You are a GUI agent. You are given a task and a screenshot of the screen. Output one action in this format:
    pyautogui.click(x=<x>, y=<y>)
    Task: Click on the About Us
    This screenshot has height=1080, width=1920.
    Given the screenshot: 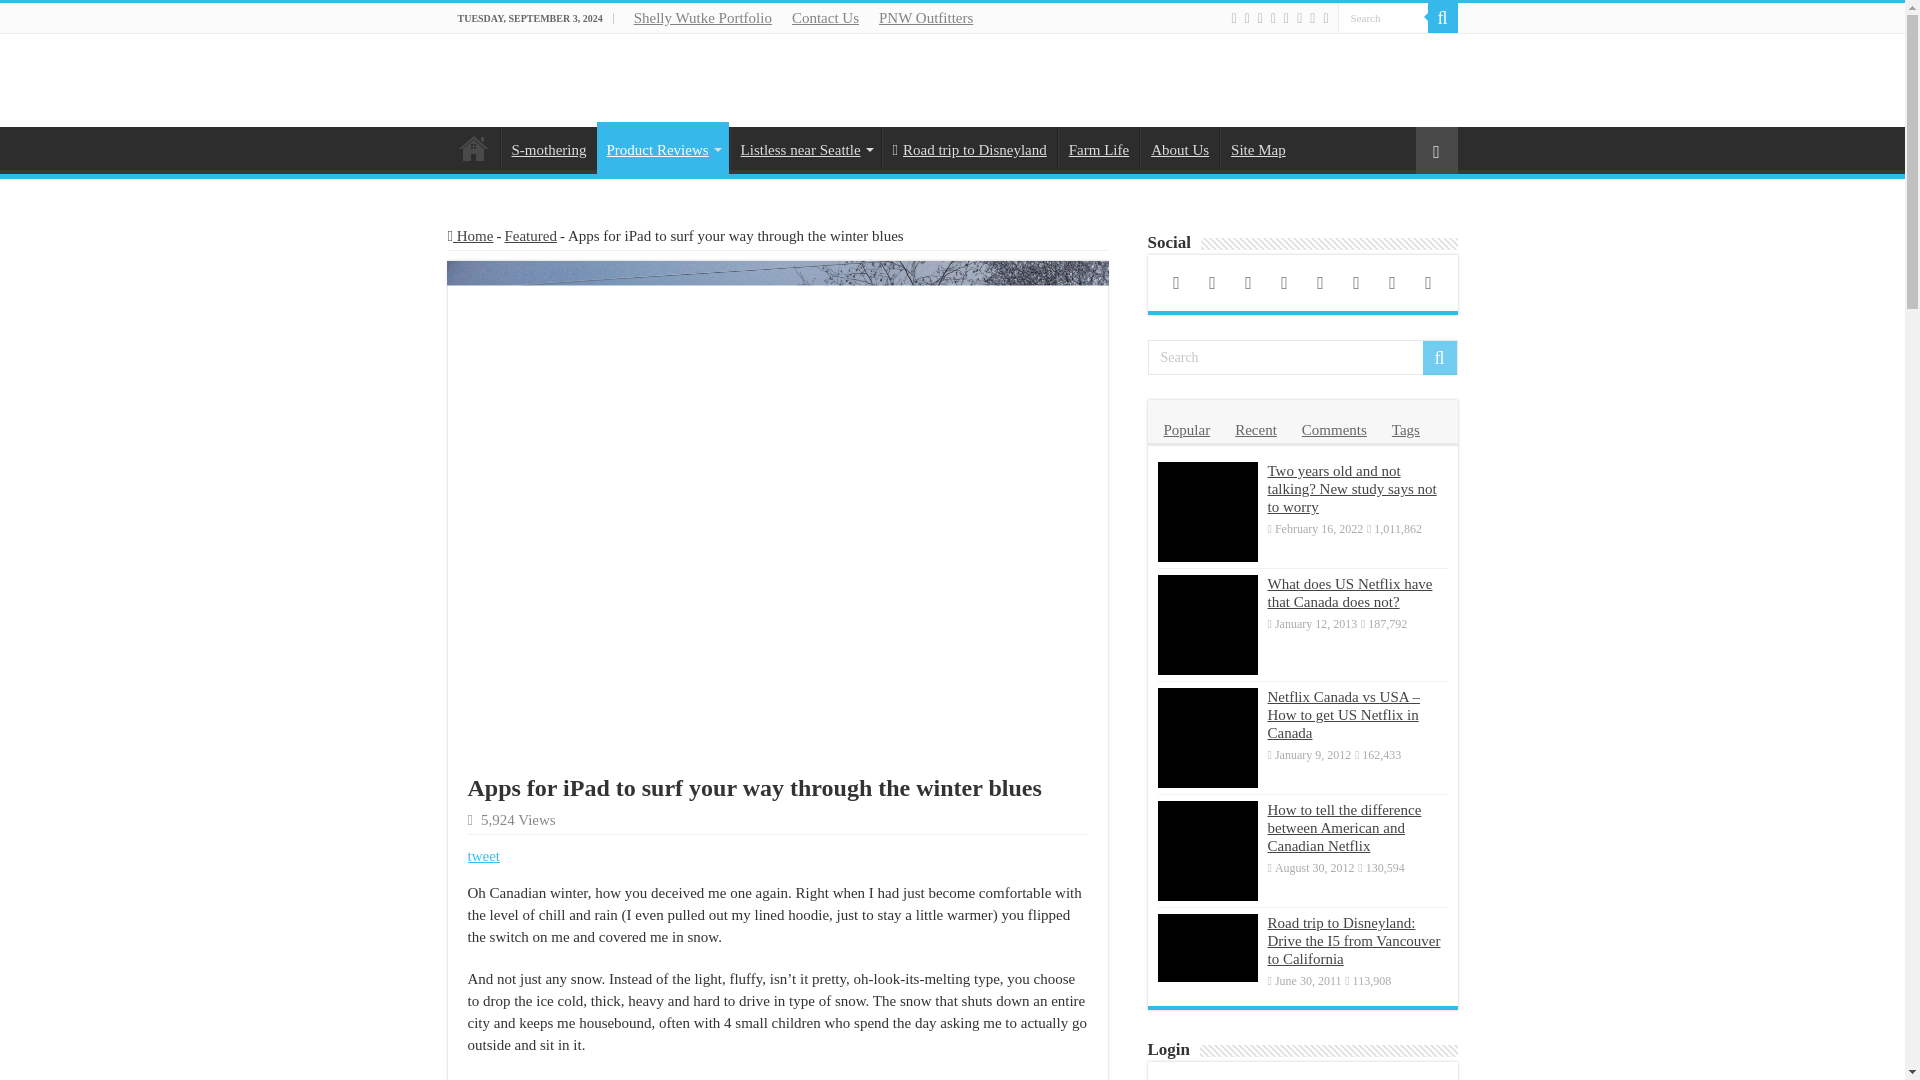 What is the action you would take?
    pyautogui.click(x=1180, y=148)
    